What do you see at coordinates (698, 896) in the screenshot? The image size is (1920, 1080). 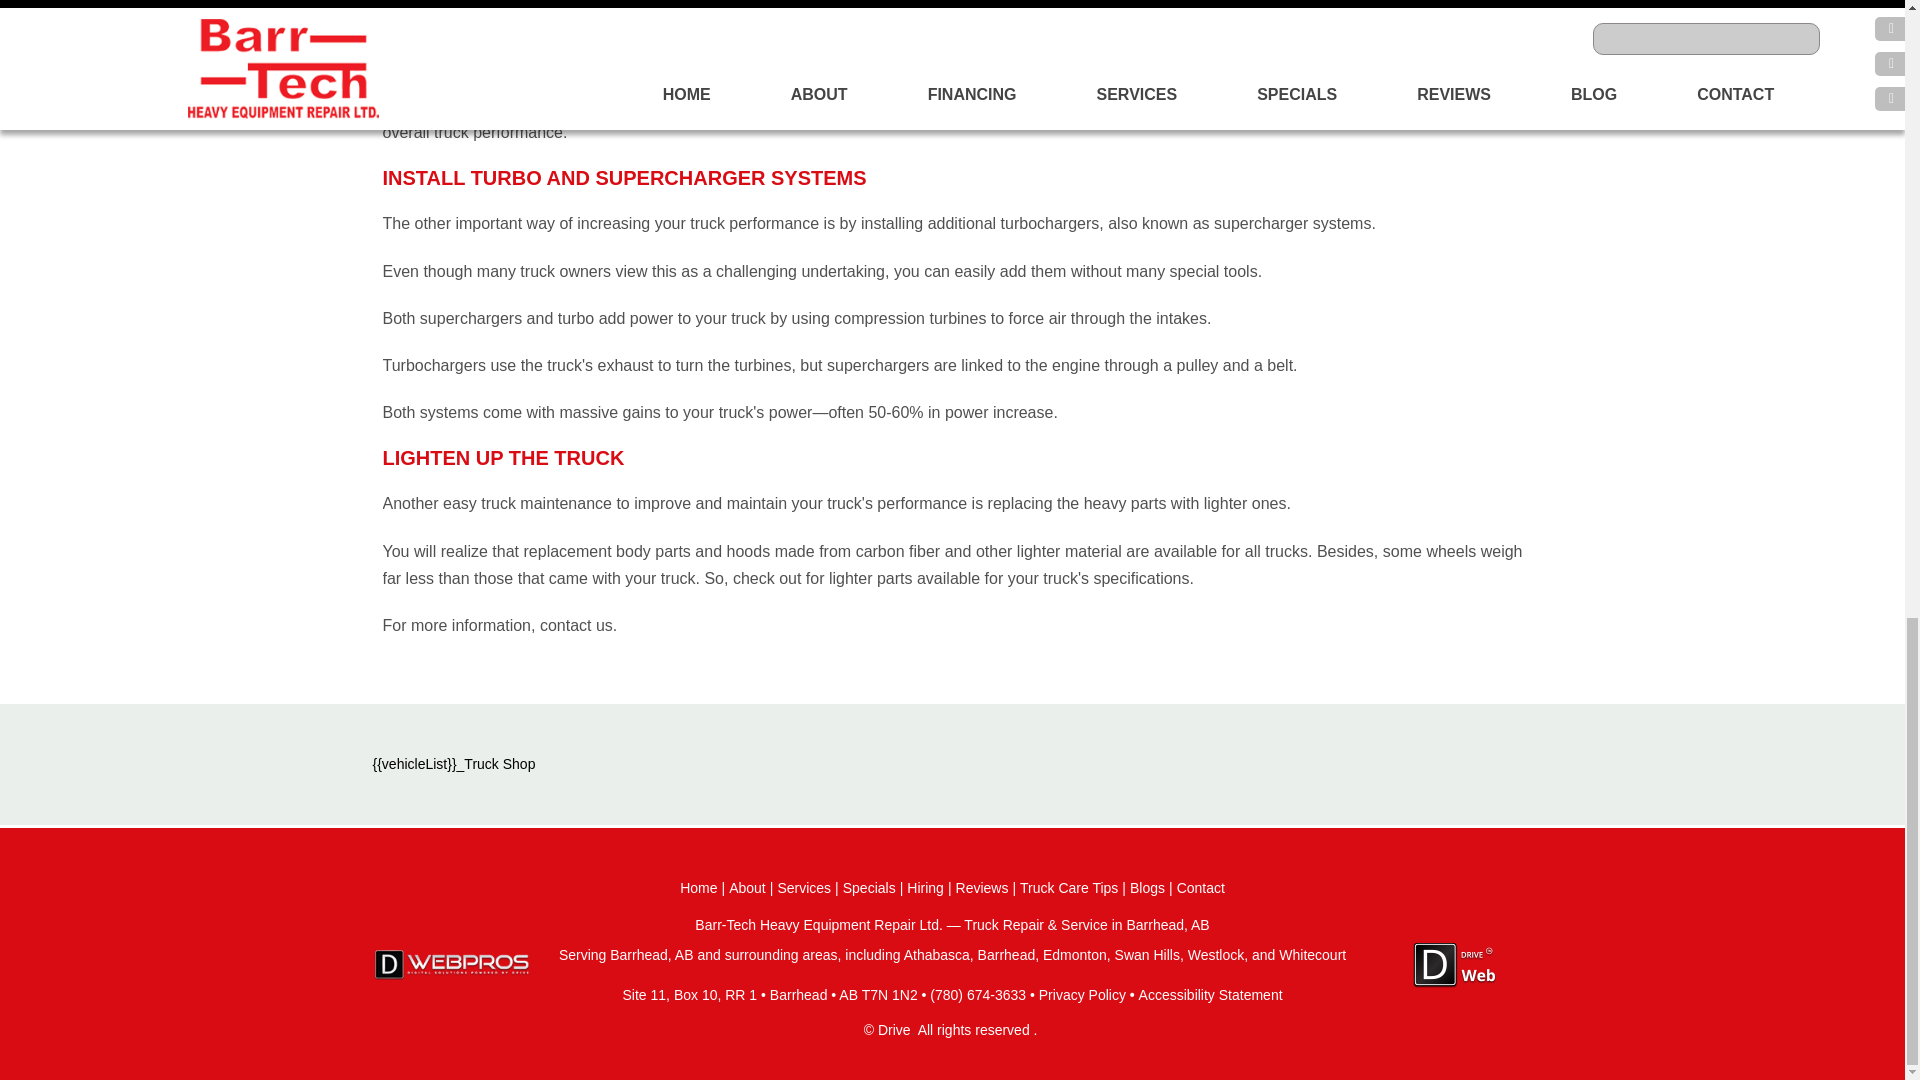 I see `Home` at bounding box center [698, 896].